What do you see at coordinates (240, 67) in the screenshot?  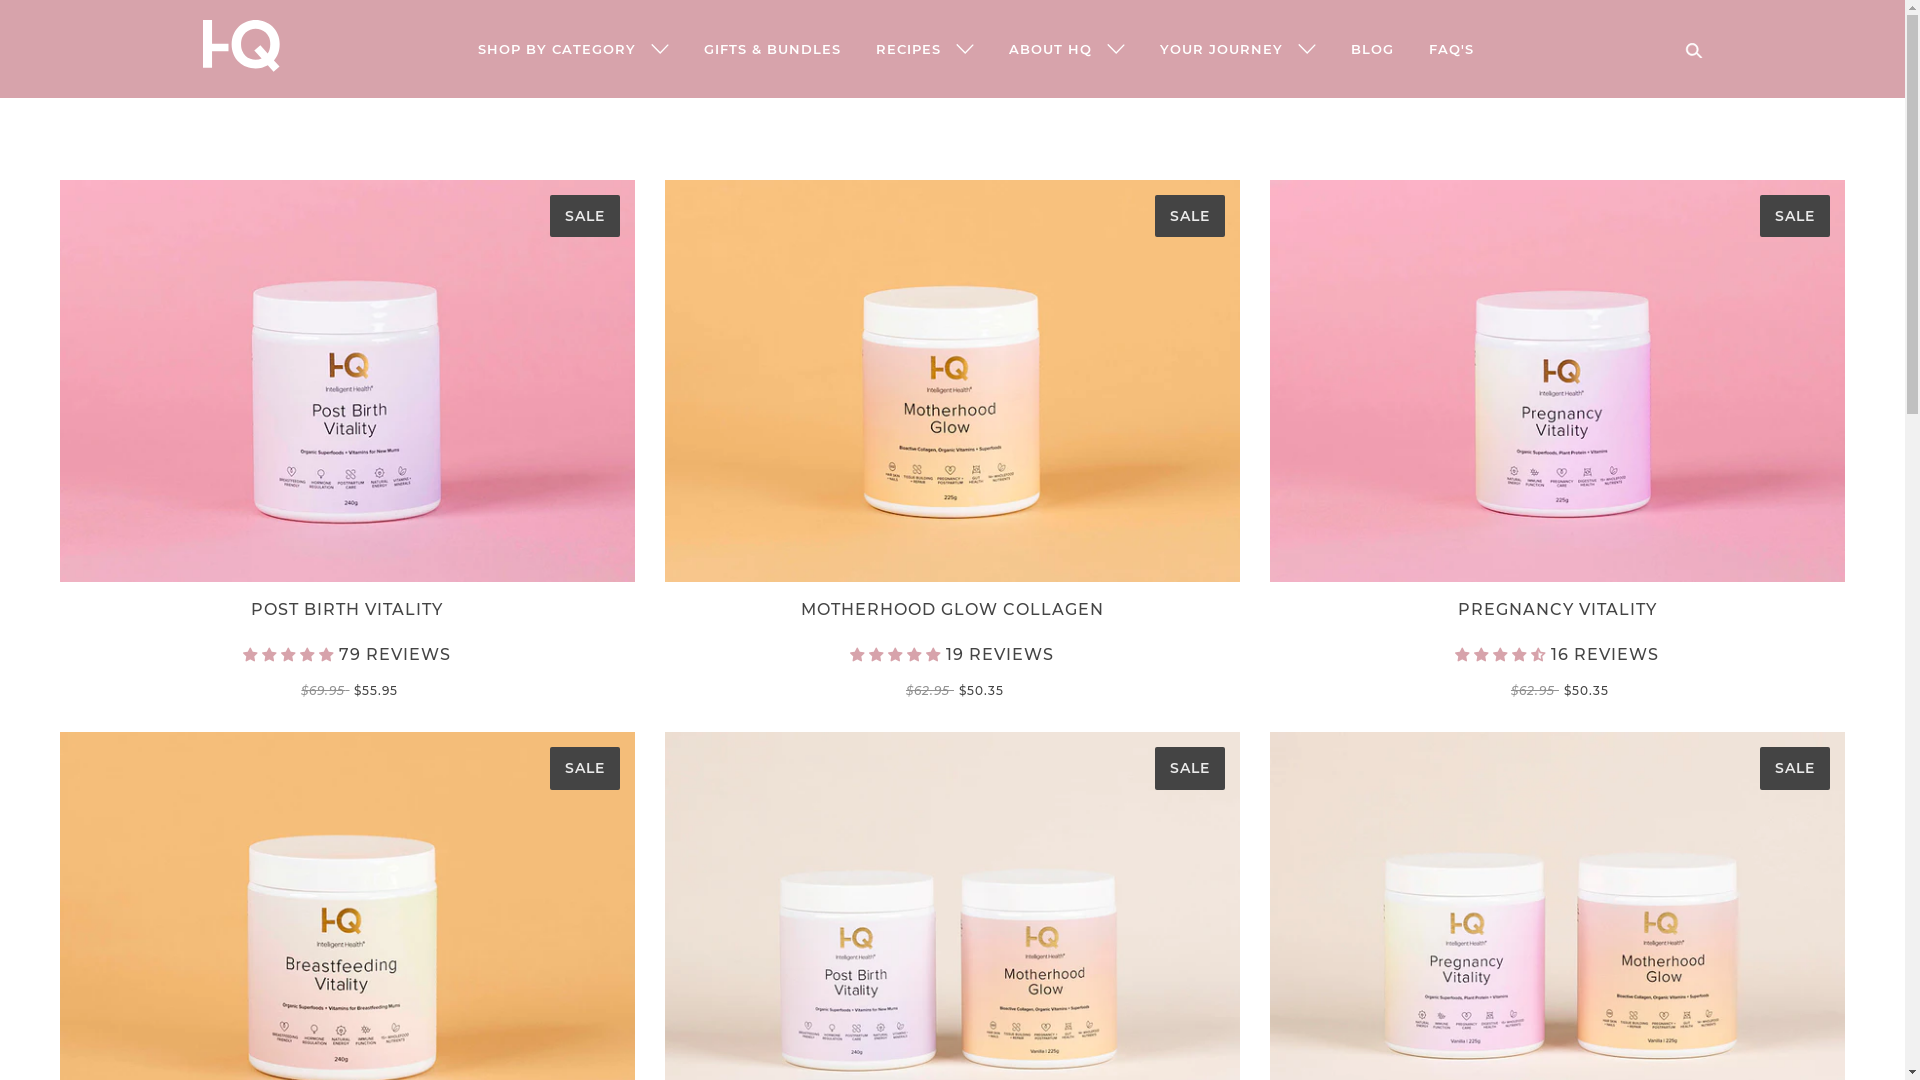 I see `HQ | Intelligent Health` at bounding box center [240, 67].